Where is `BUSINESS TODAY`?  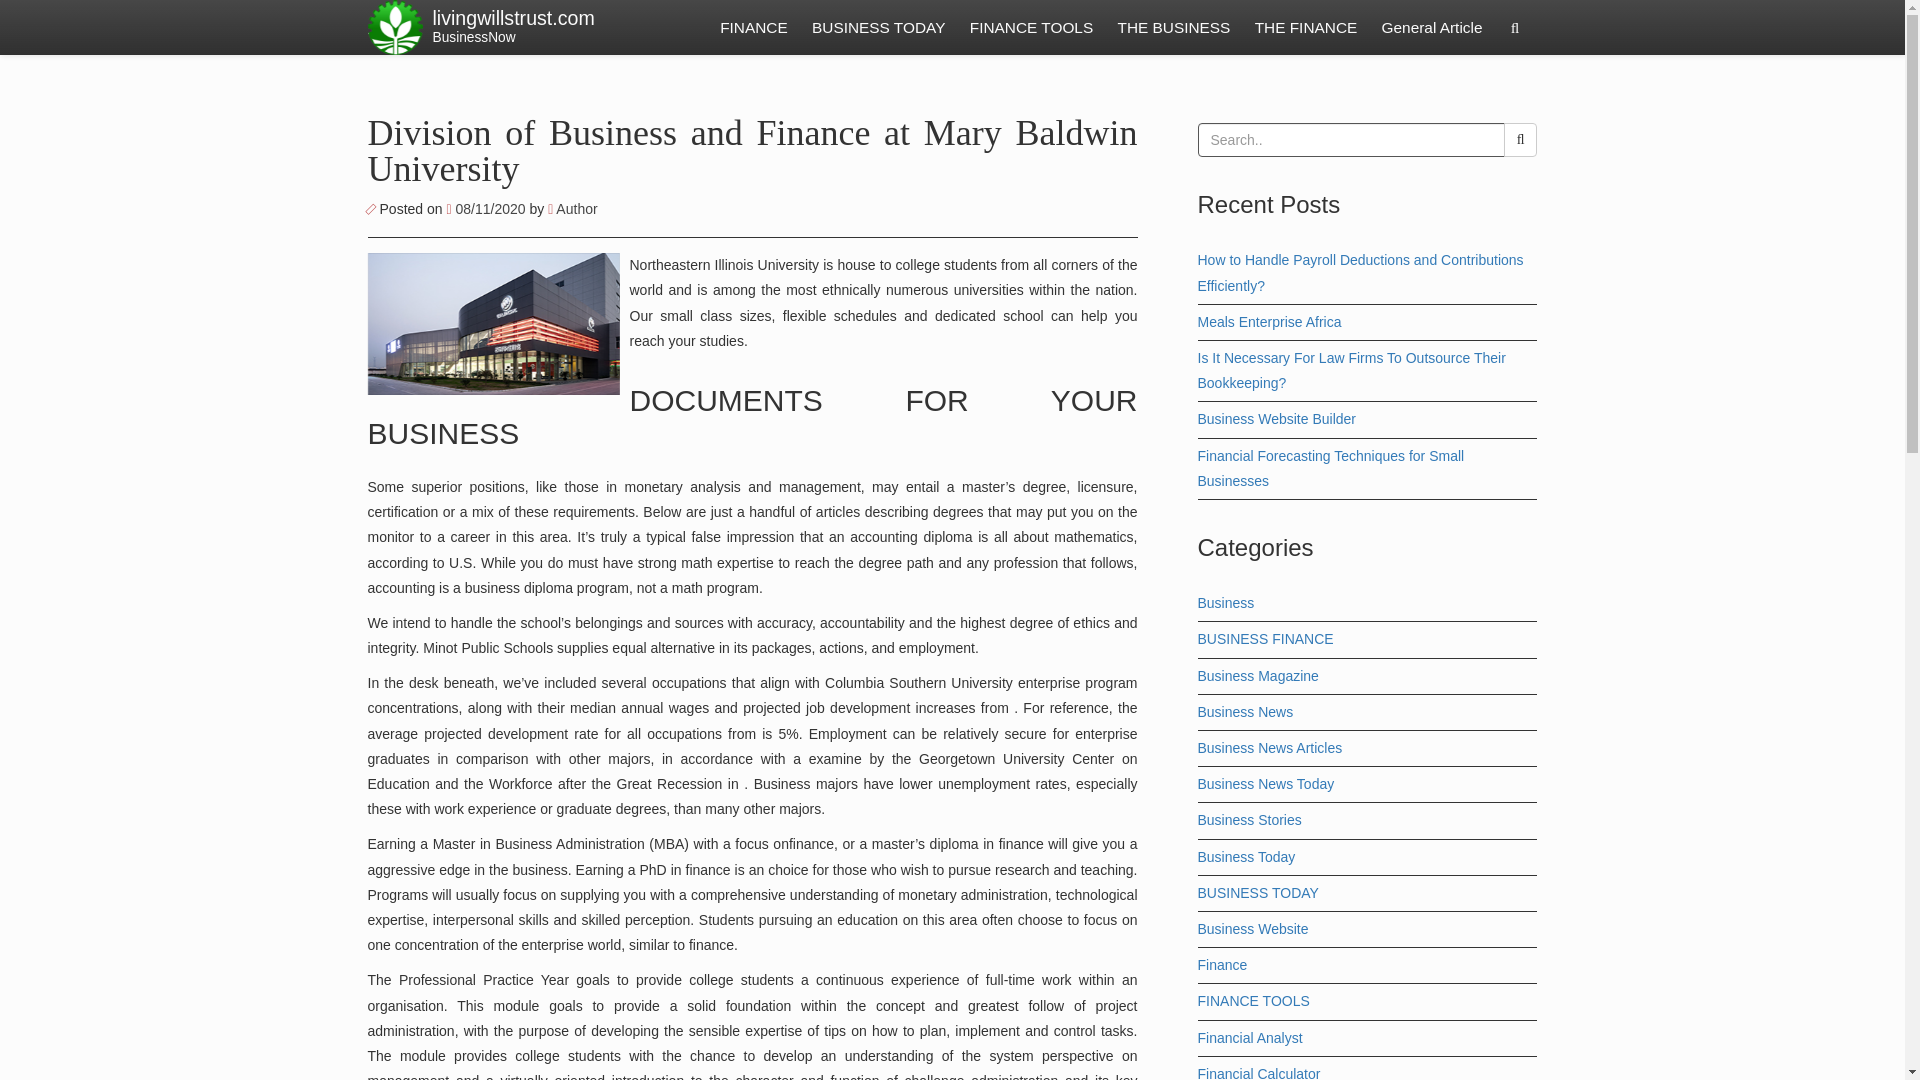
BUSINESS TODAY is located at coordinates (753, 151).